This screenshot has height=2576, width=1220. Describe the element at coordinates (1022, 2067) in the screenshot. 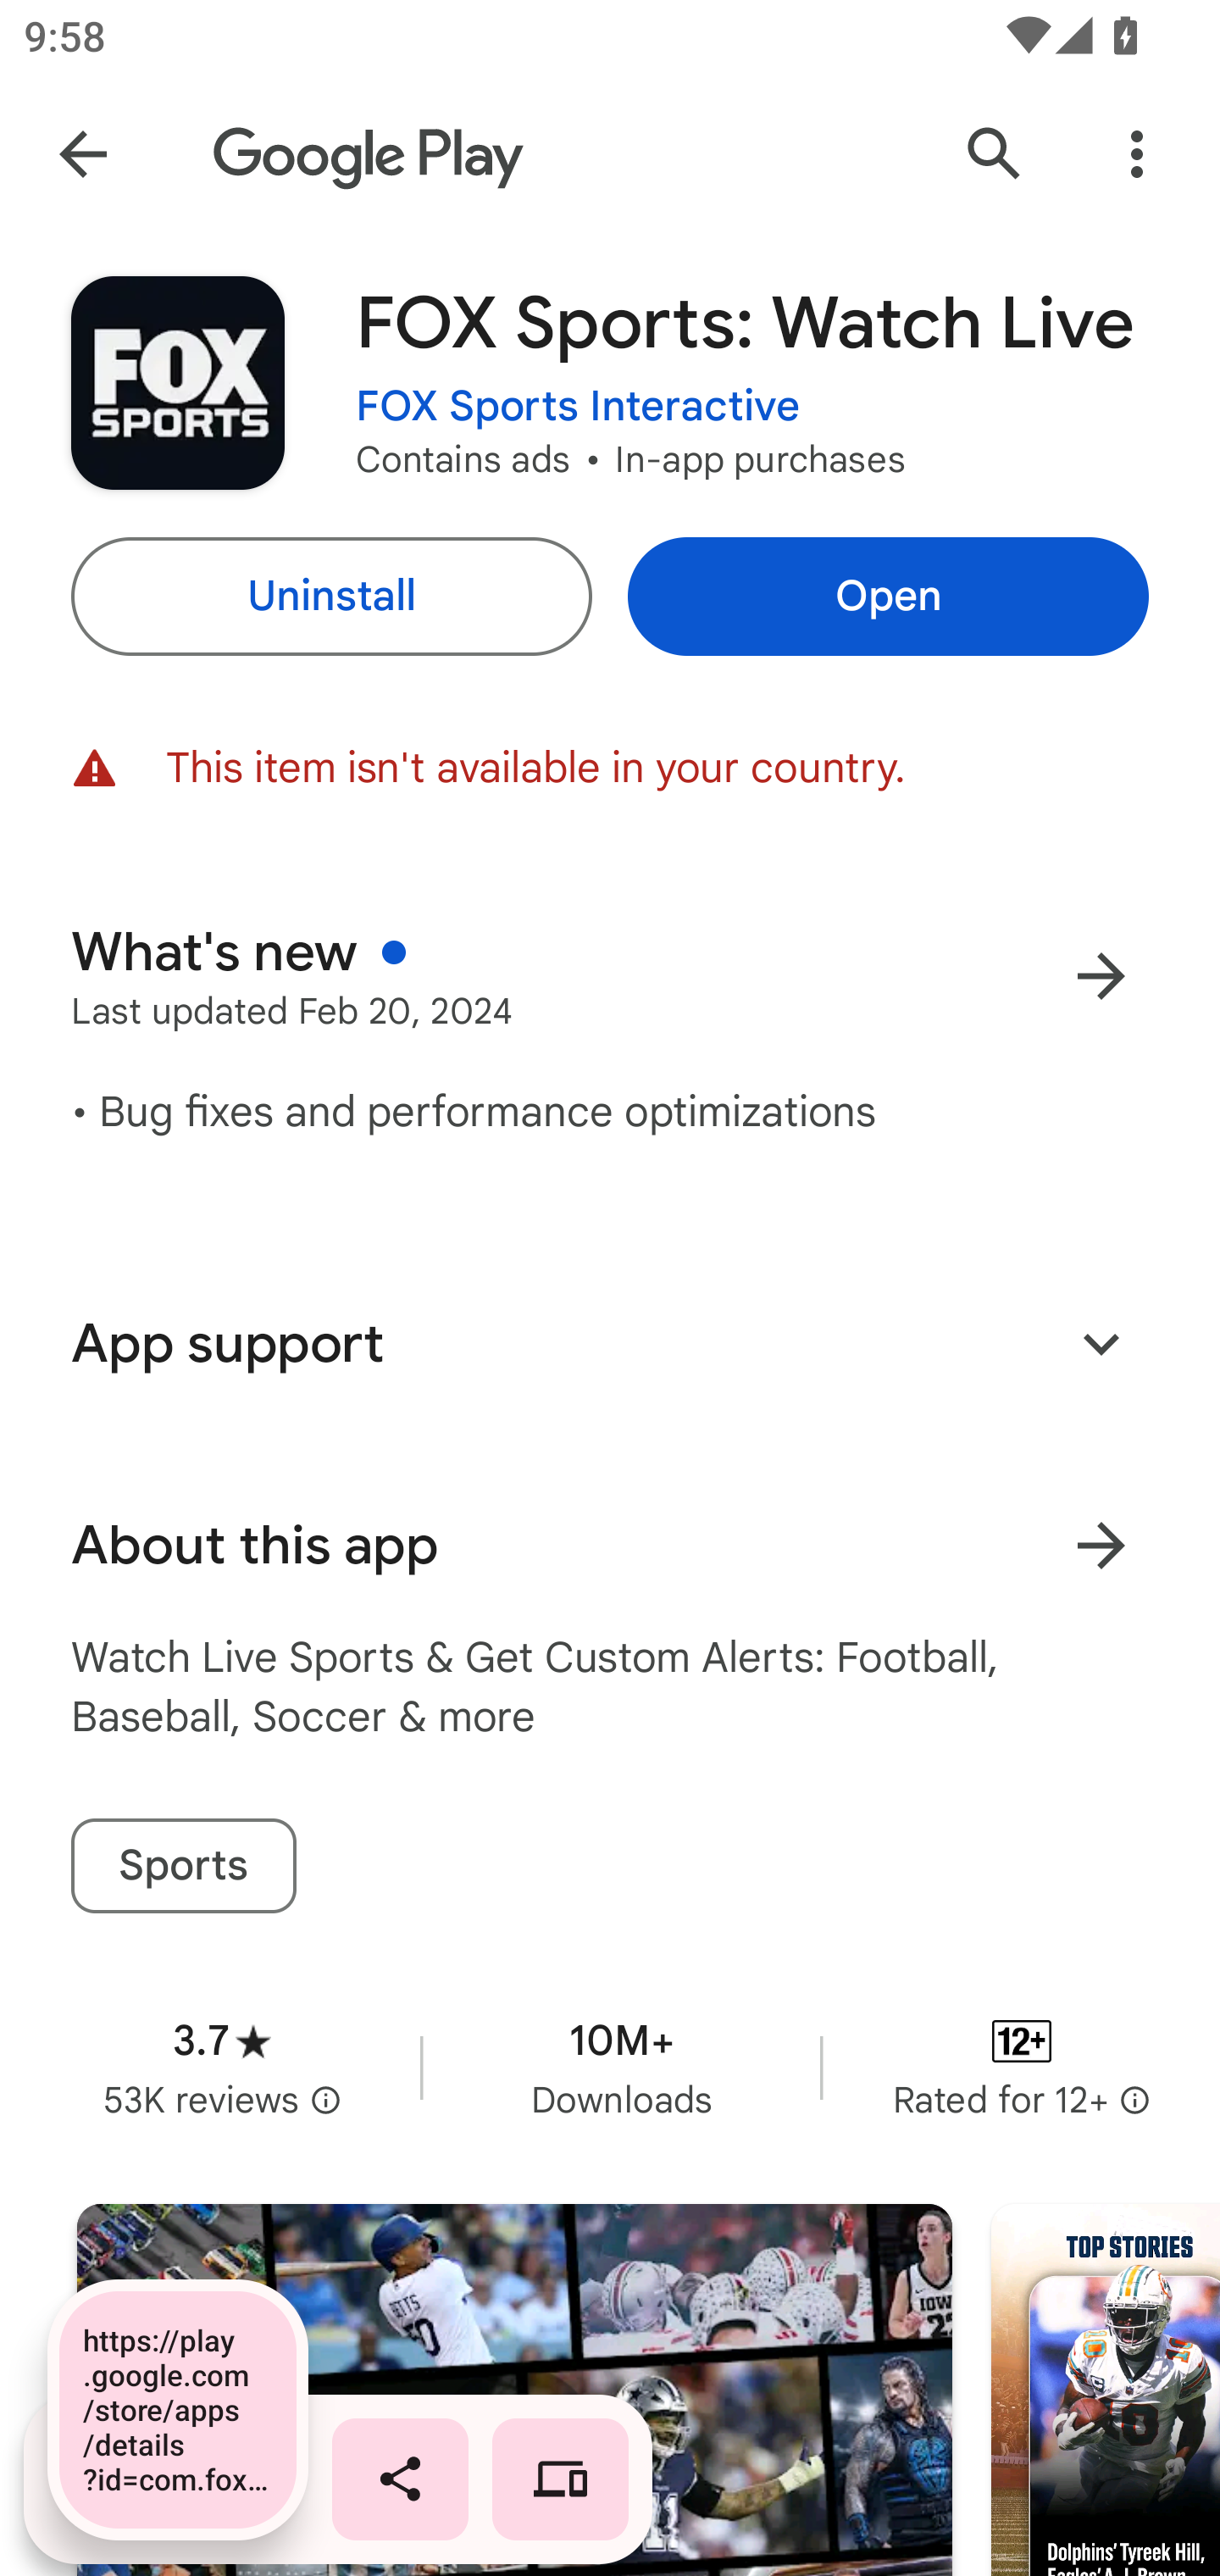

I see `Content rating Rated for 12+` at that location.